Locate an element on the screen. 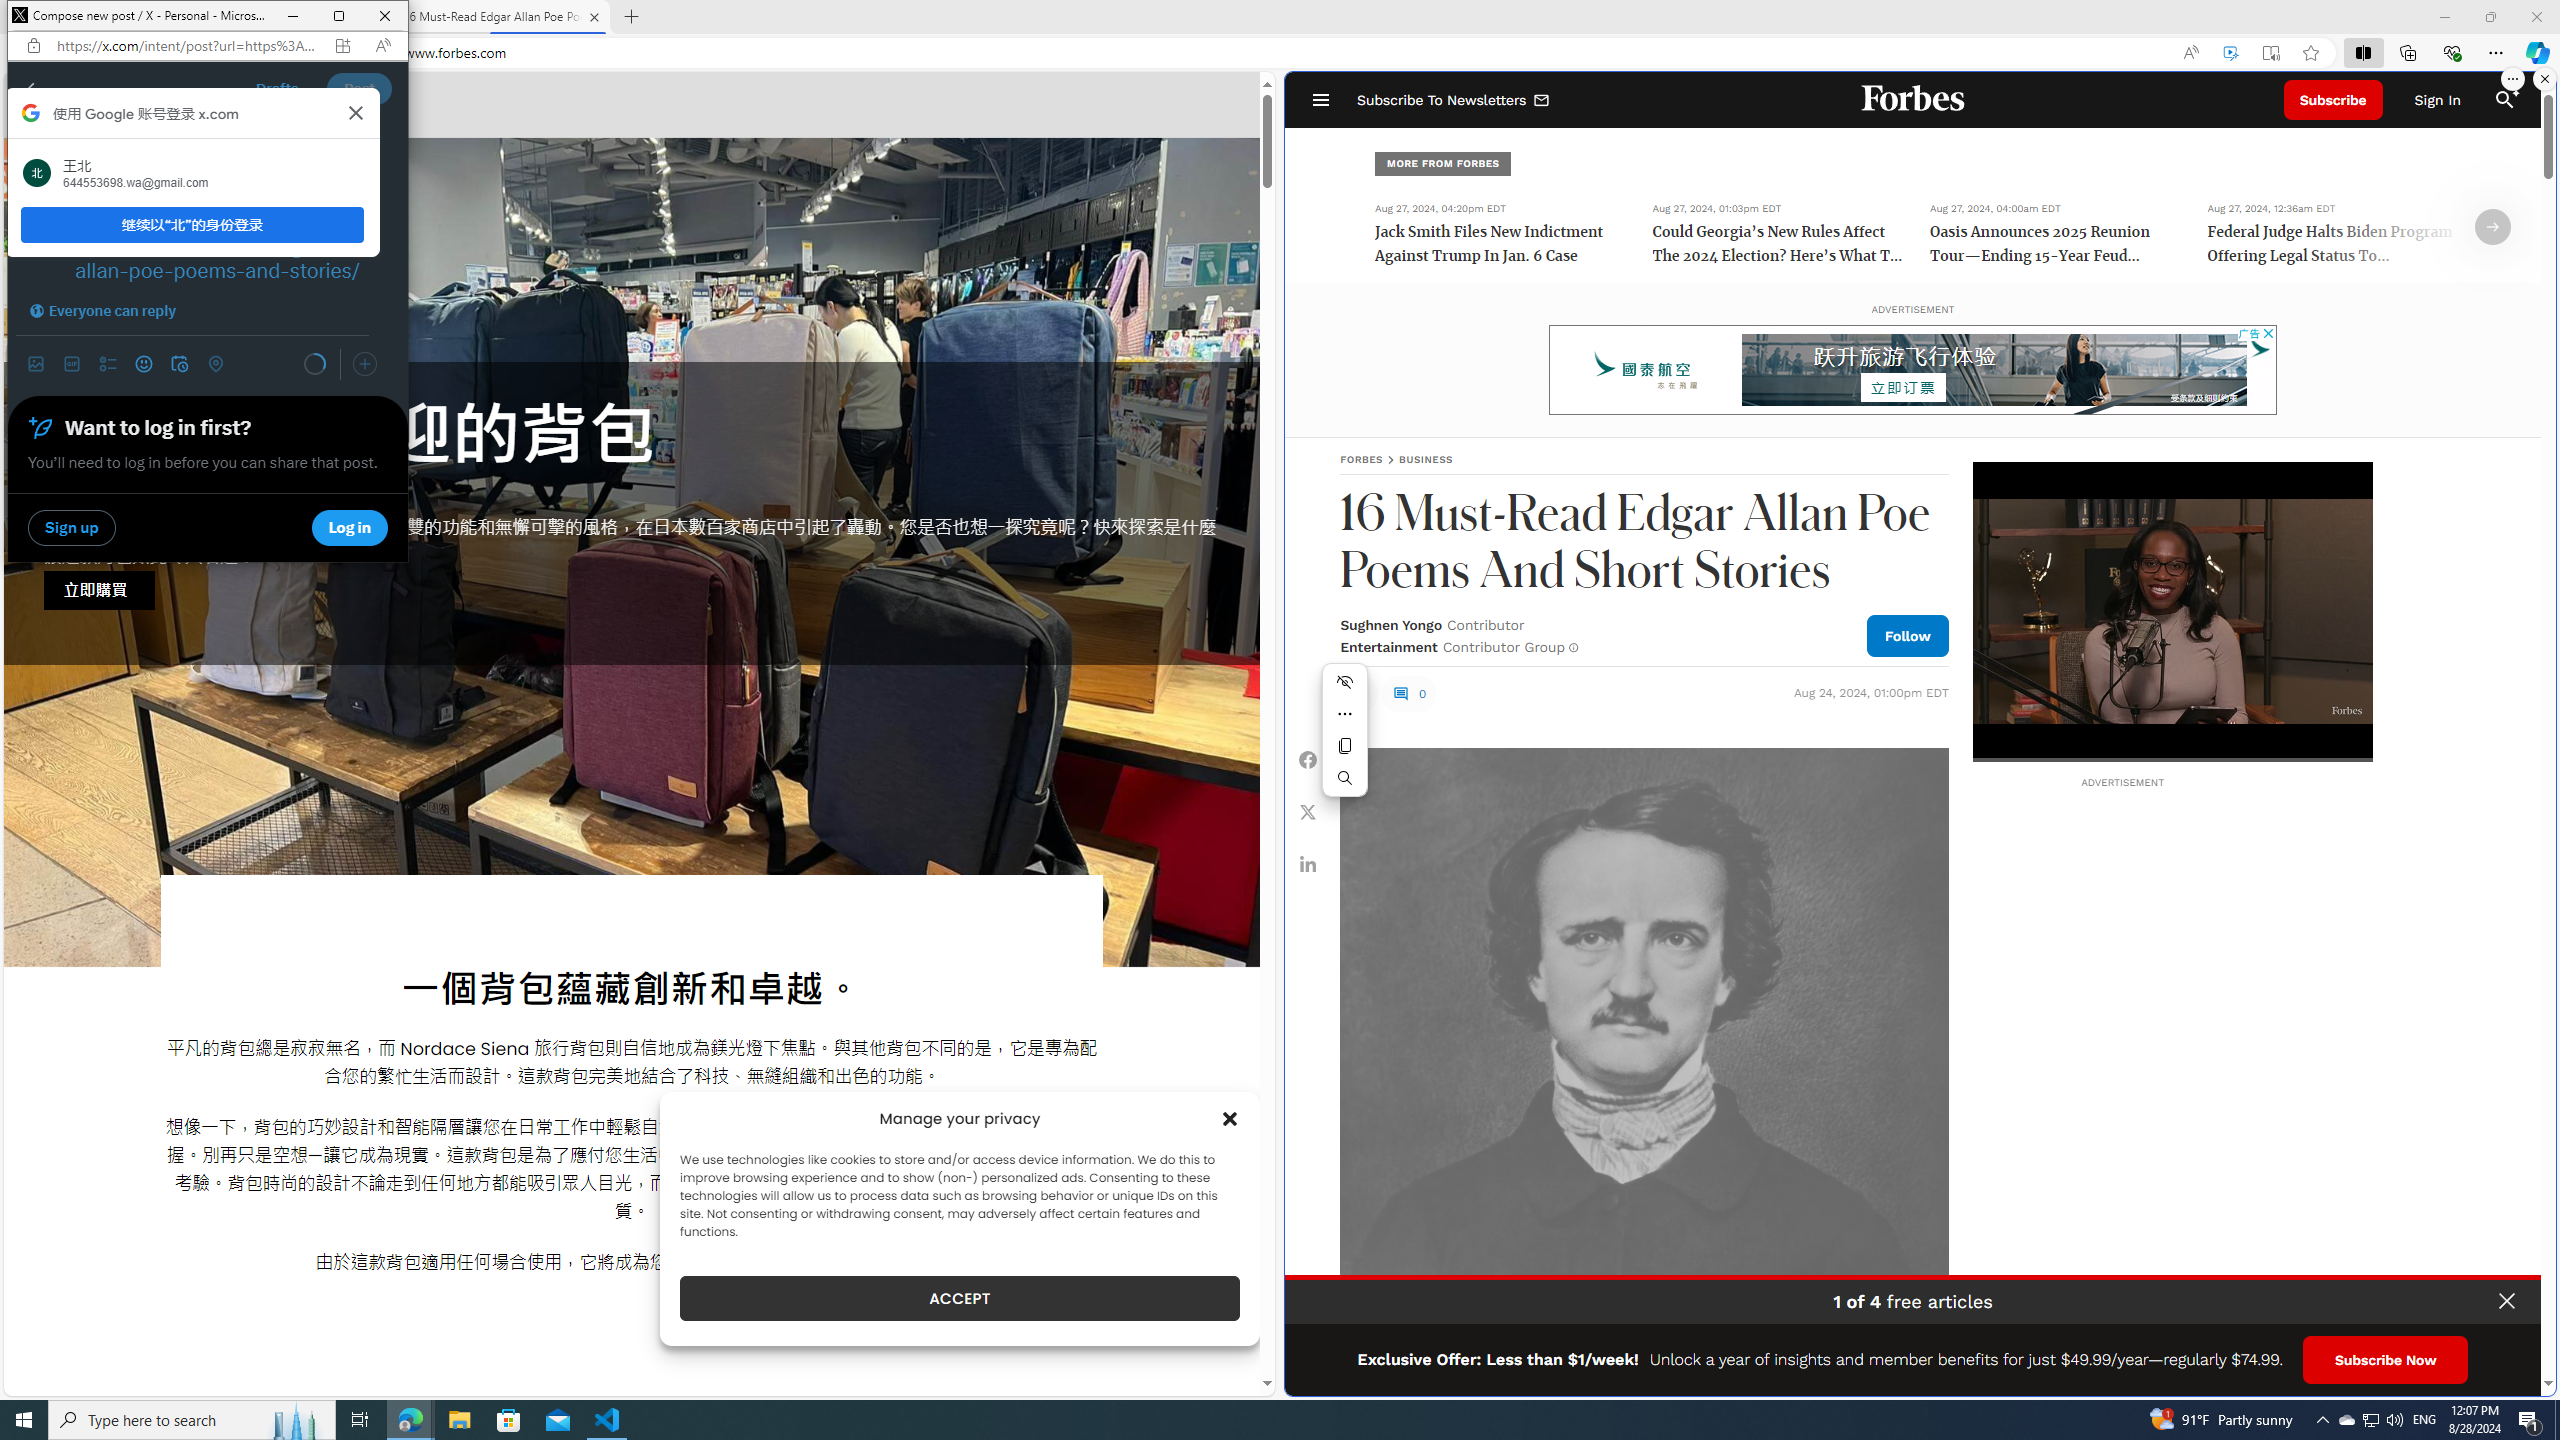 Image resolution: width=2560 pixels, height=1440 pixels. Class: sElHJWe4 is located at coordinates (1358, 692).